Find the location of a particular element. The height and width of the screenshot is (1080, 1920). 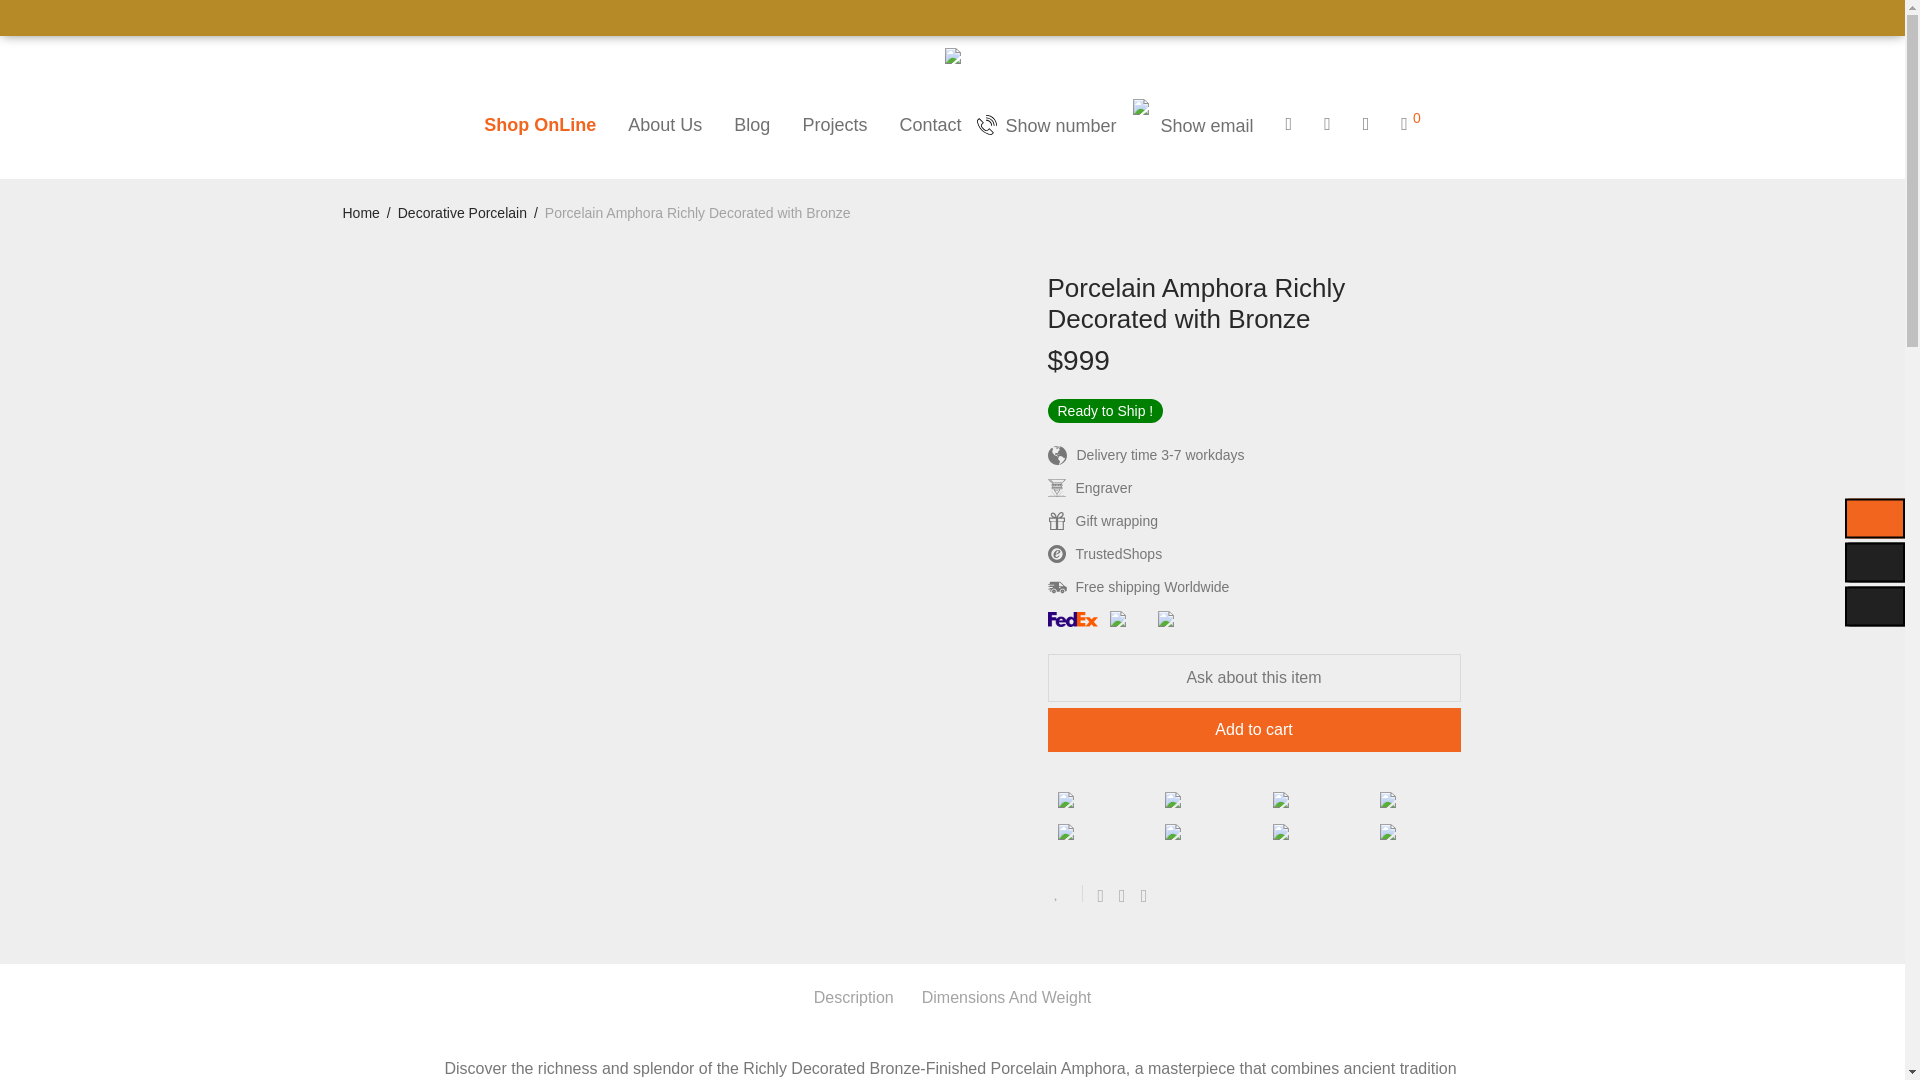

Shop OnLine is located at coordinates (540, 125).